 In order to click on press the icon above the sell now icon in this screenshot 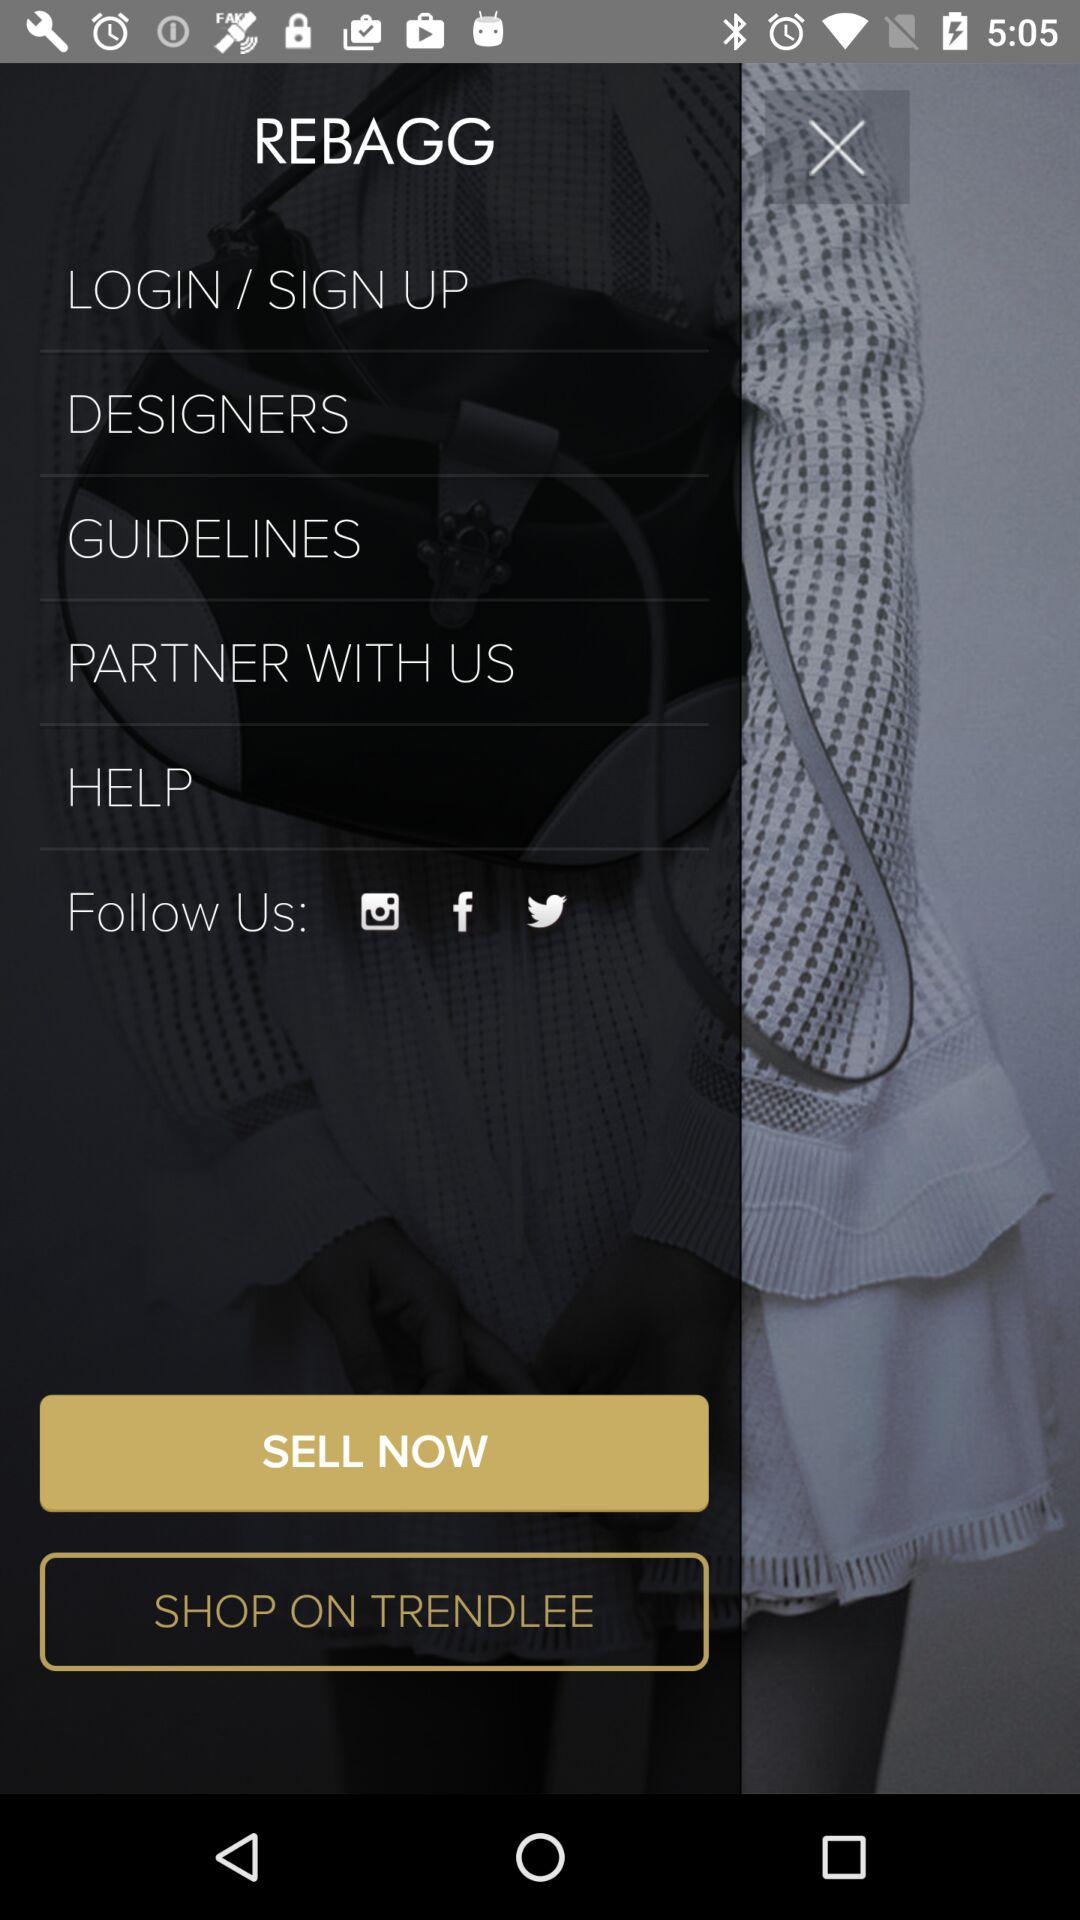, I will do `click(380, 912)`.